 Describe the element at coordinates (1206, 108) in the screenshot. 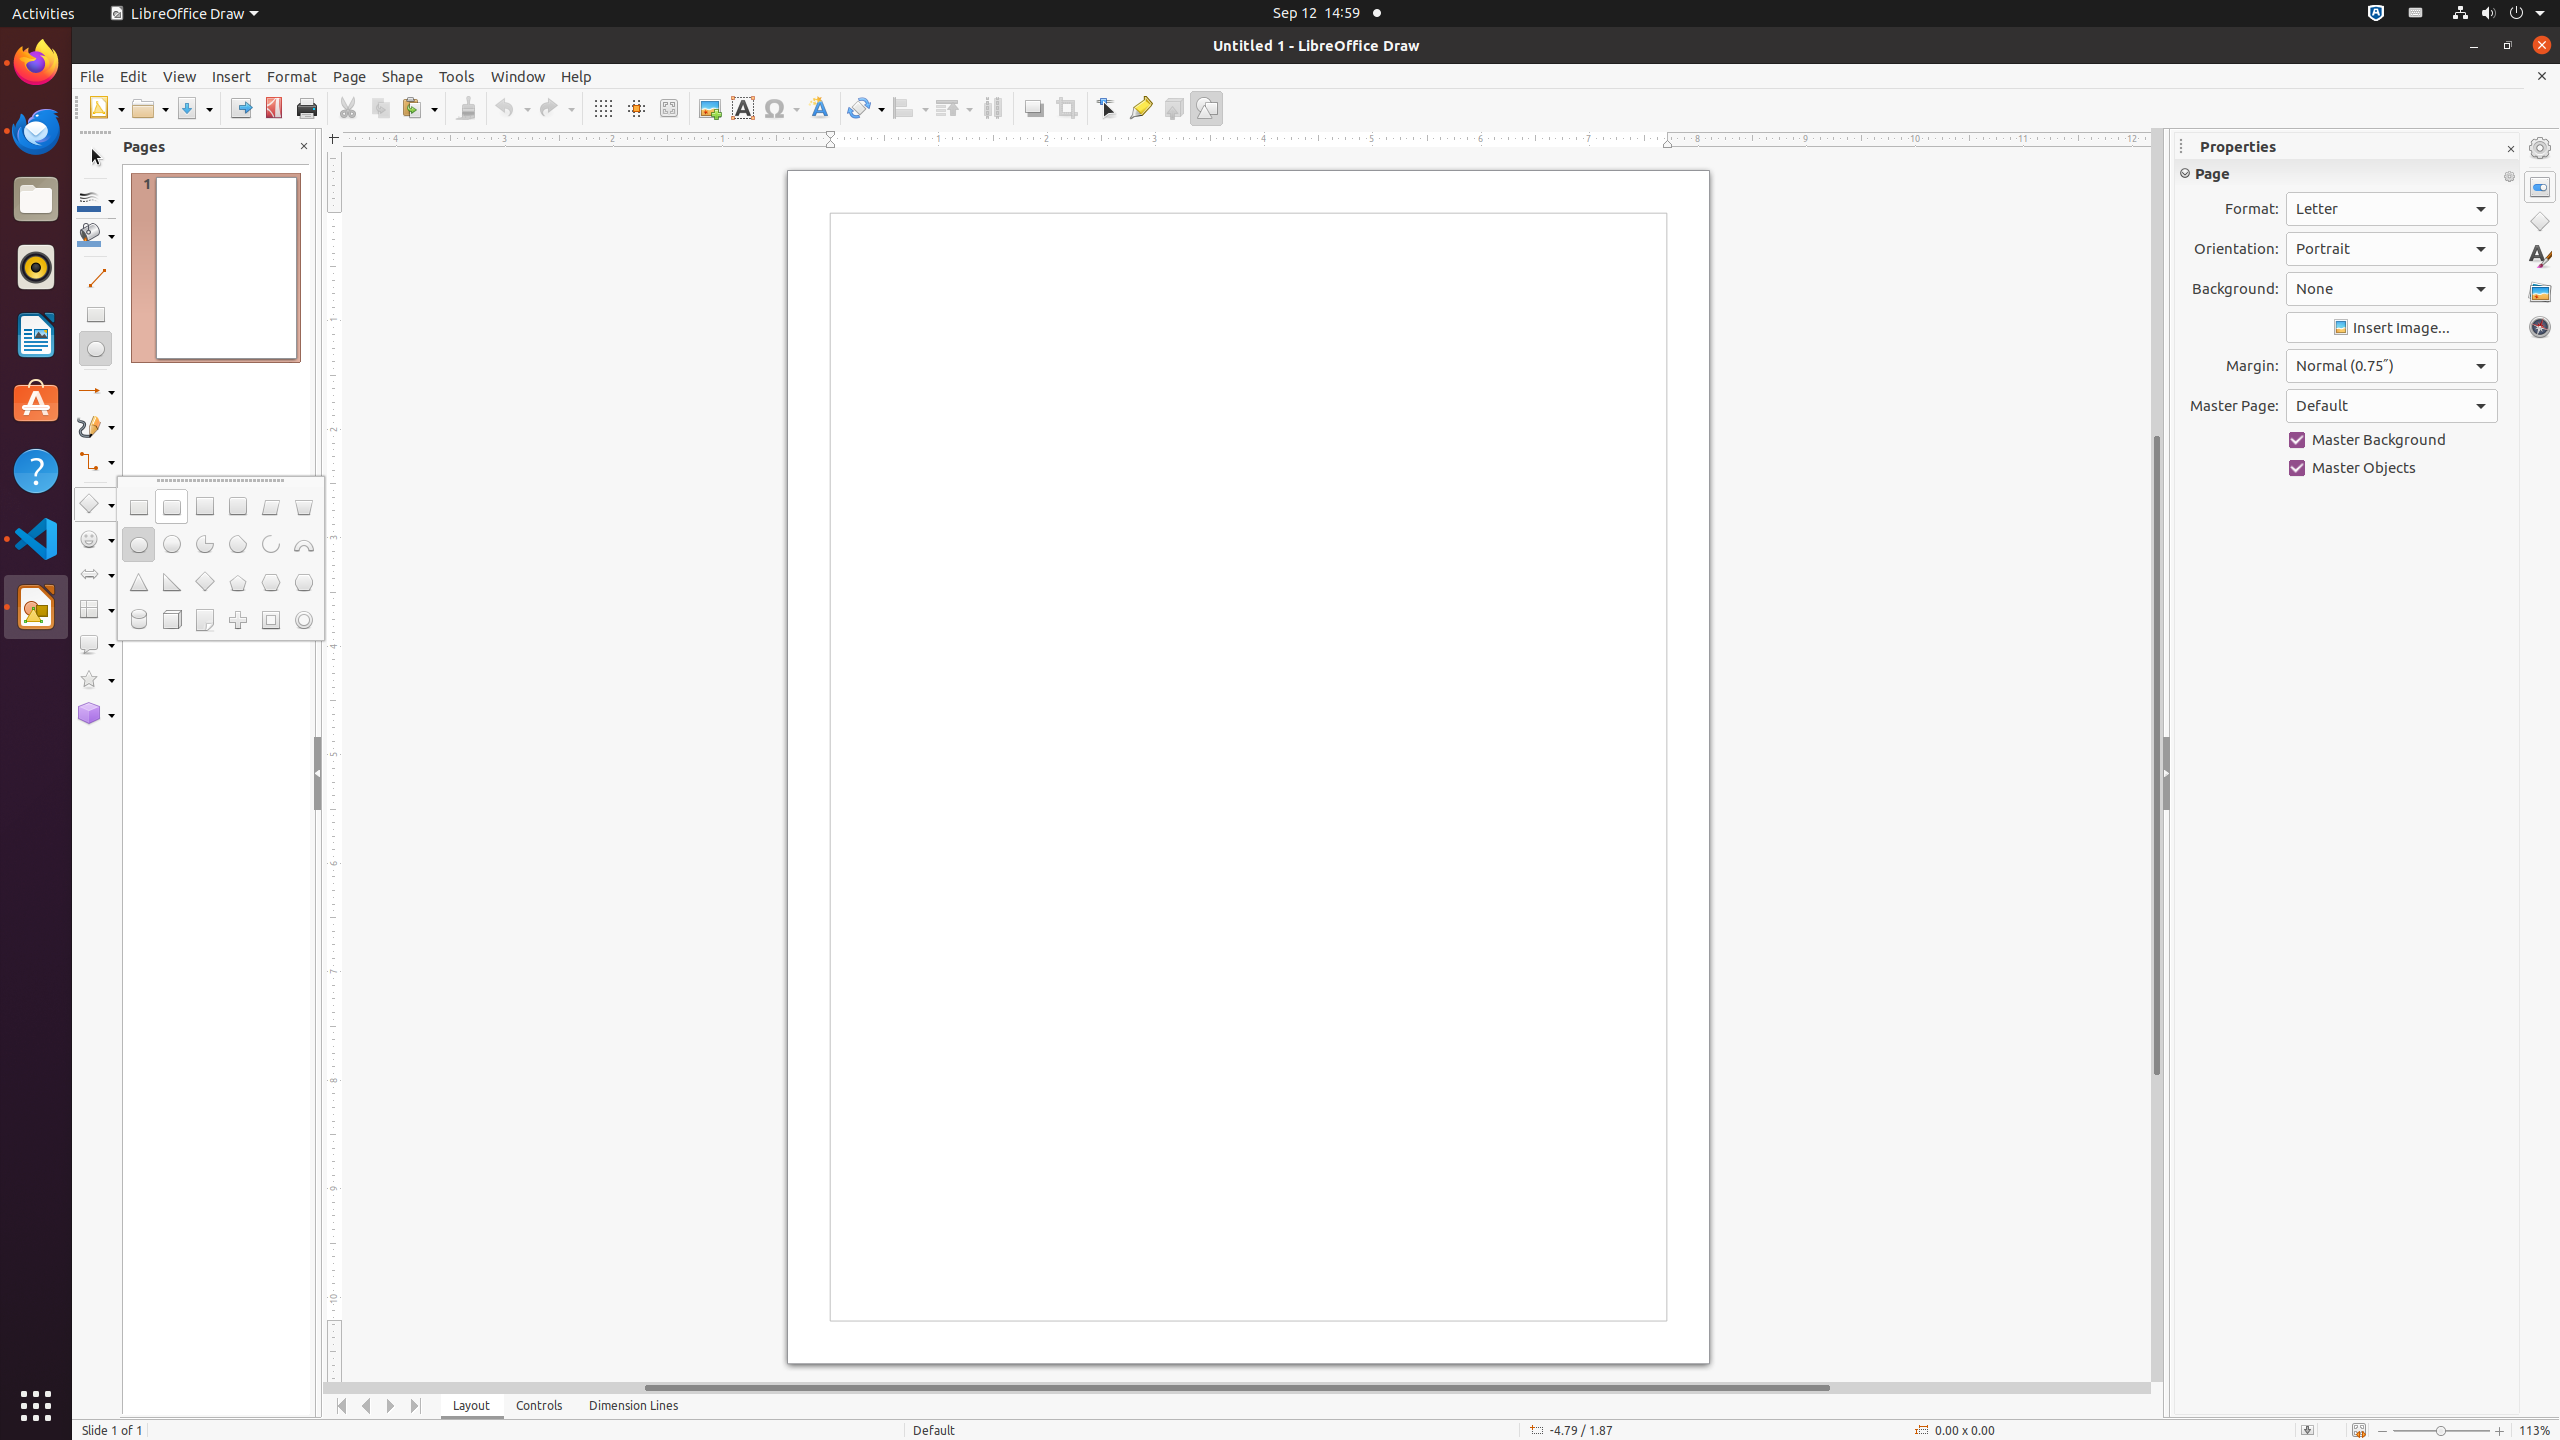

I see `Draw Functions` at that location.